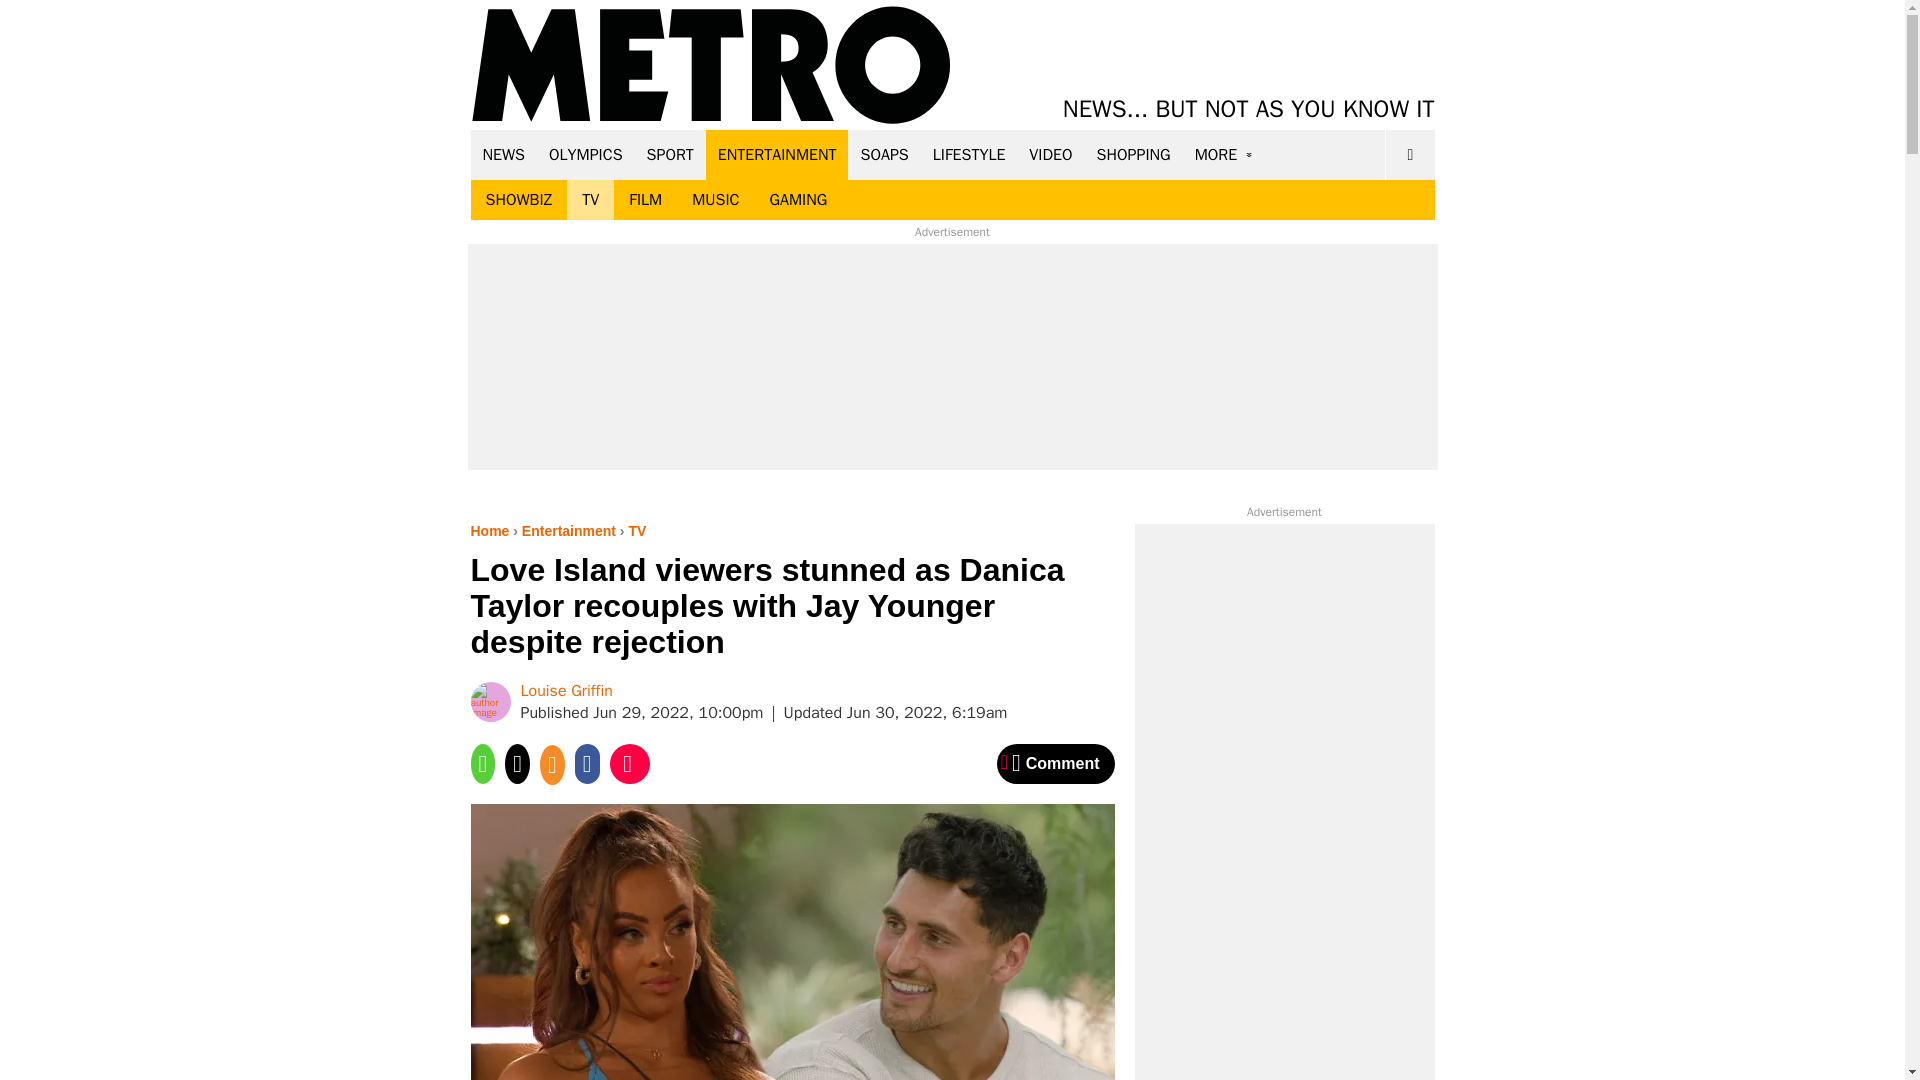 The height and width of the screenshot is (1080, 1920). What do you see at coordinates (518, 200) in the screenshot?
I see `SHOWBIZ` at bounding box center [518, 200].